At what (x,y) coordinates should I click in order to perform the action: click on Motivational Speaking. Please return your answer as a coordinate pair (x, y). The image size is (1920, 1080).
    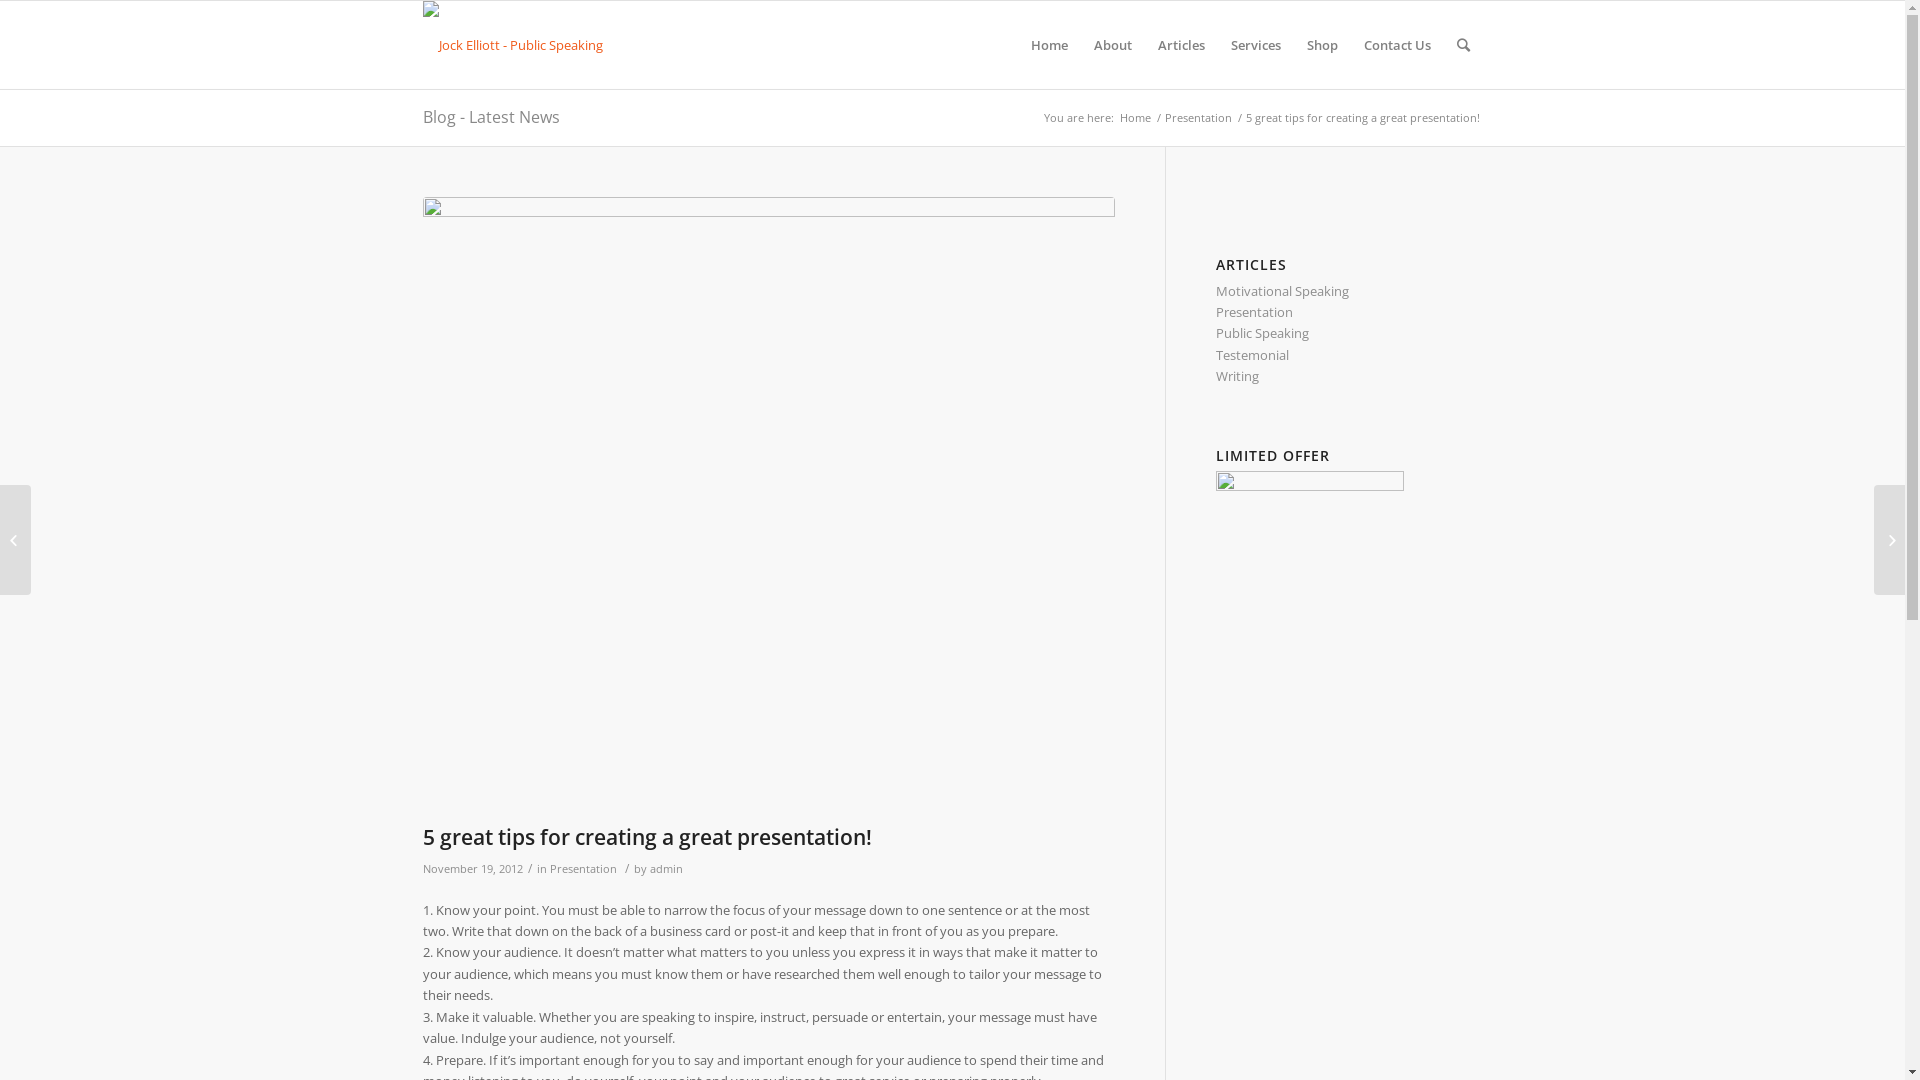
    Looking at the image, I should click on (1282, 291).